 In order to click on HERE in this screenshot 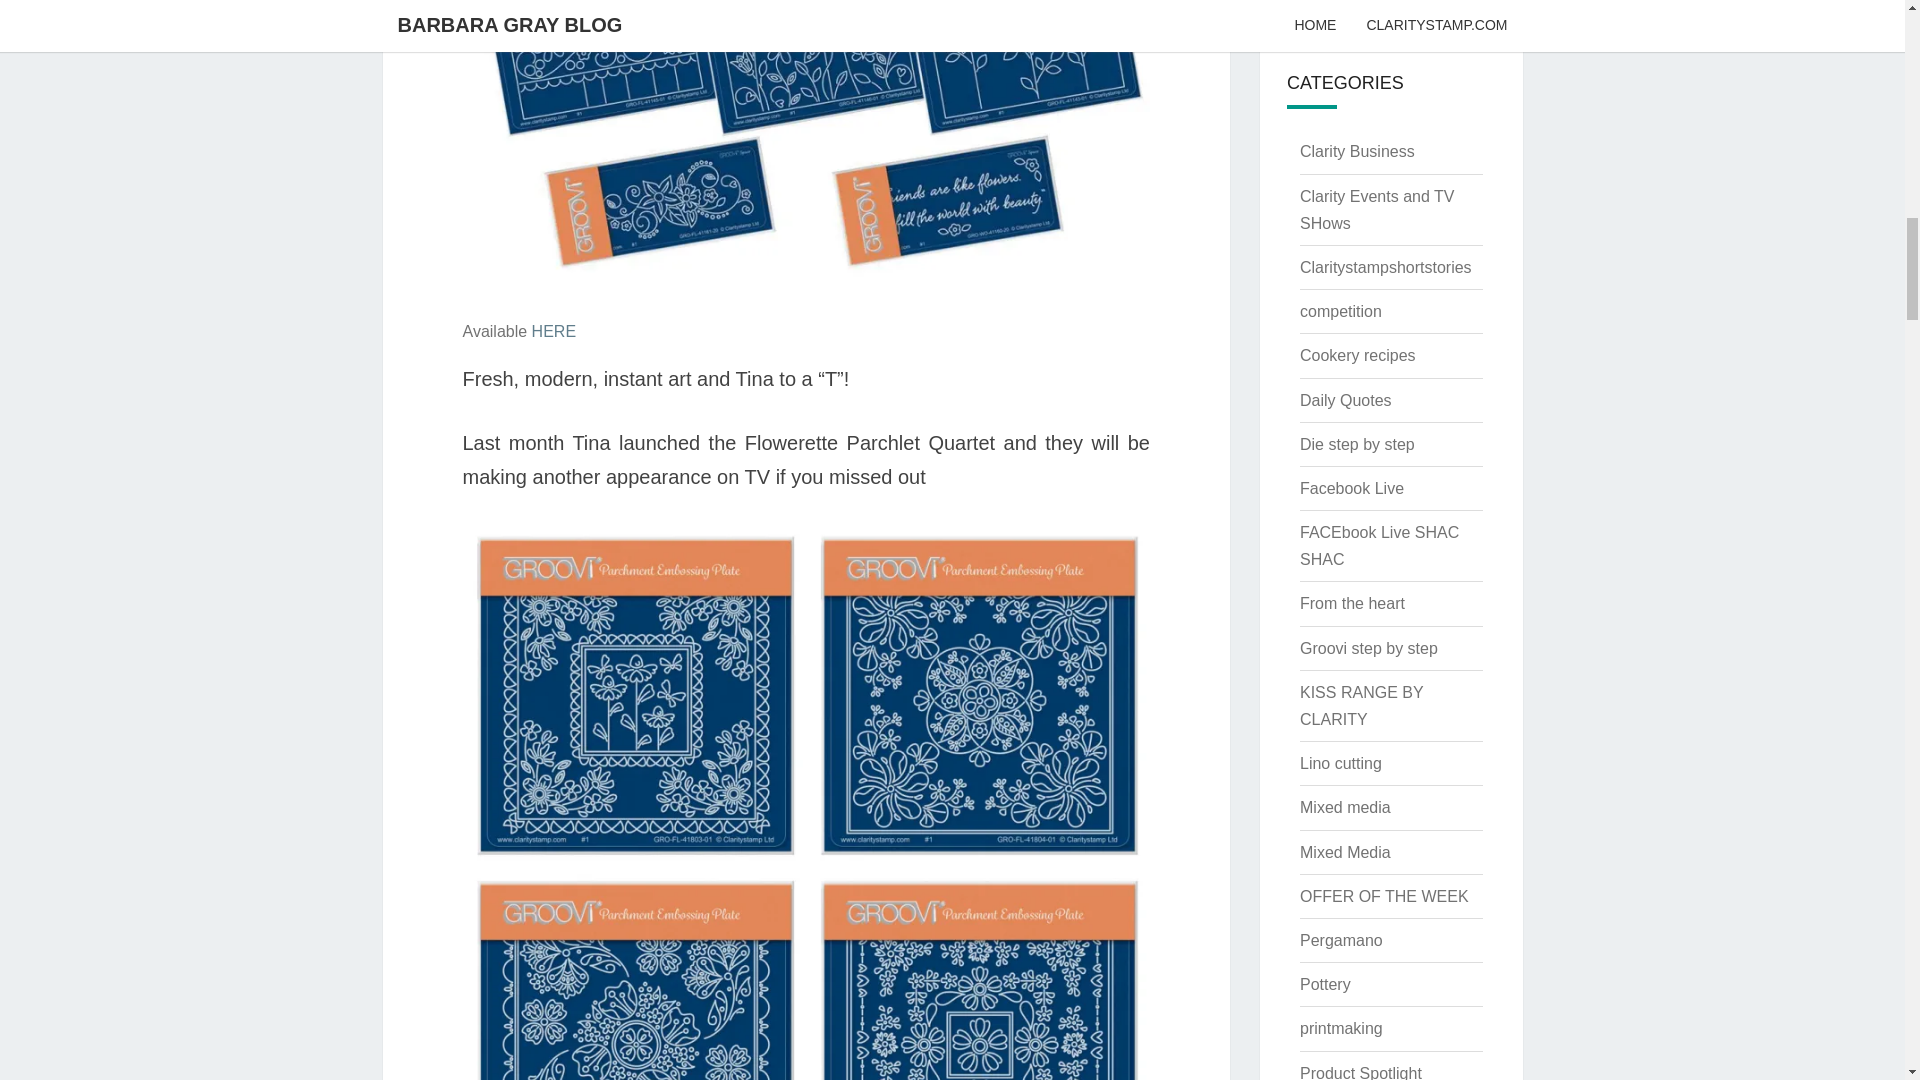, I will do `click(554, 331)`.